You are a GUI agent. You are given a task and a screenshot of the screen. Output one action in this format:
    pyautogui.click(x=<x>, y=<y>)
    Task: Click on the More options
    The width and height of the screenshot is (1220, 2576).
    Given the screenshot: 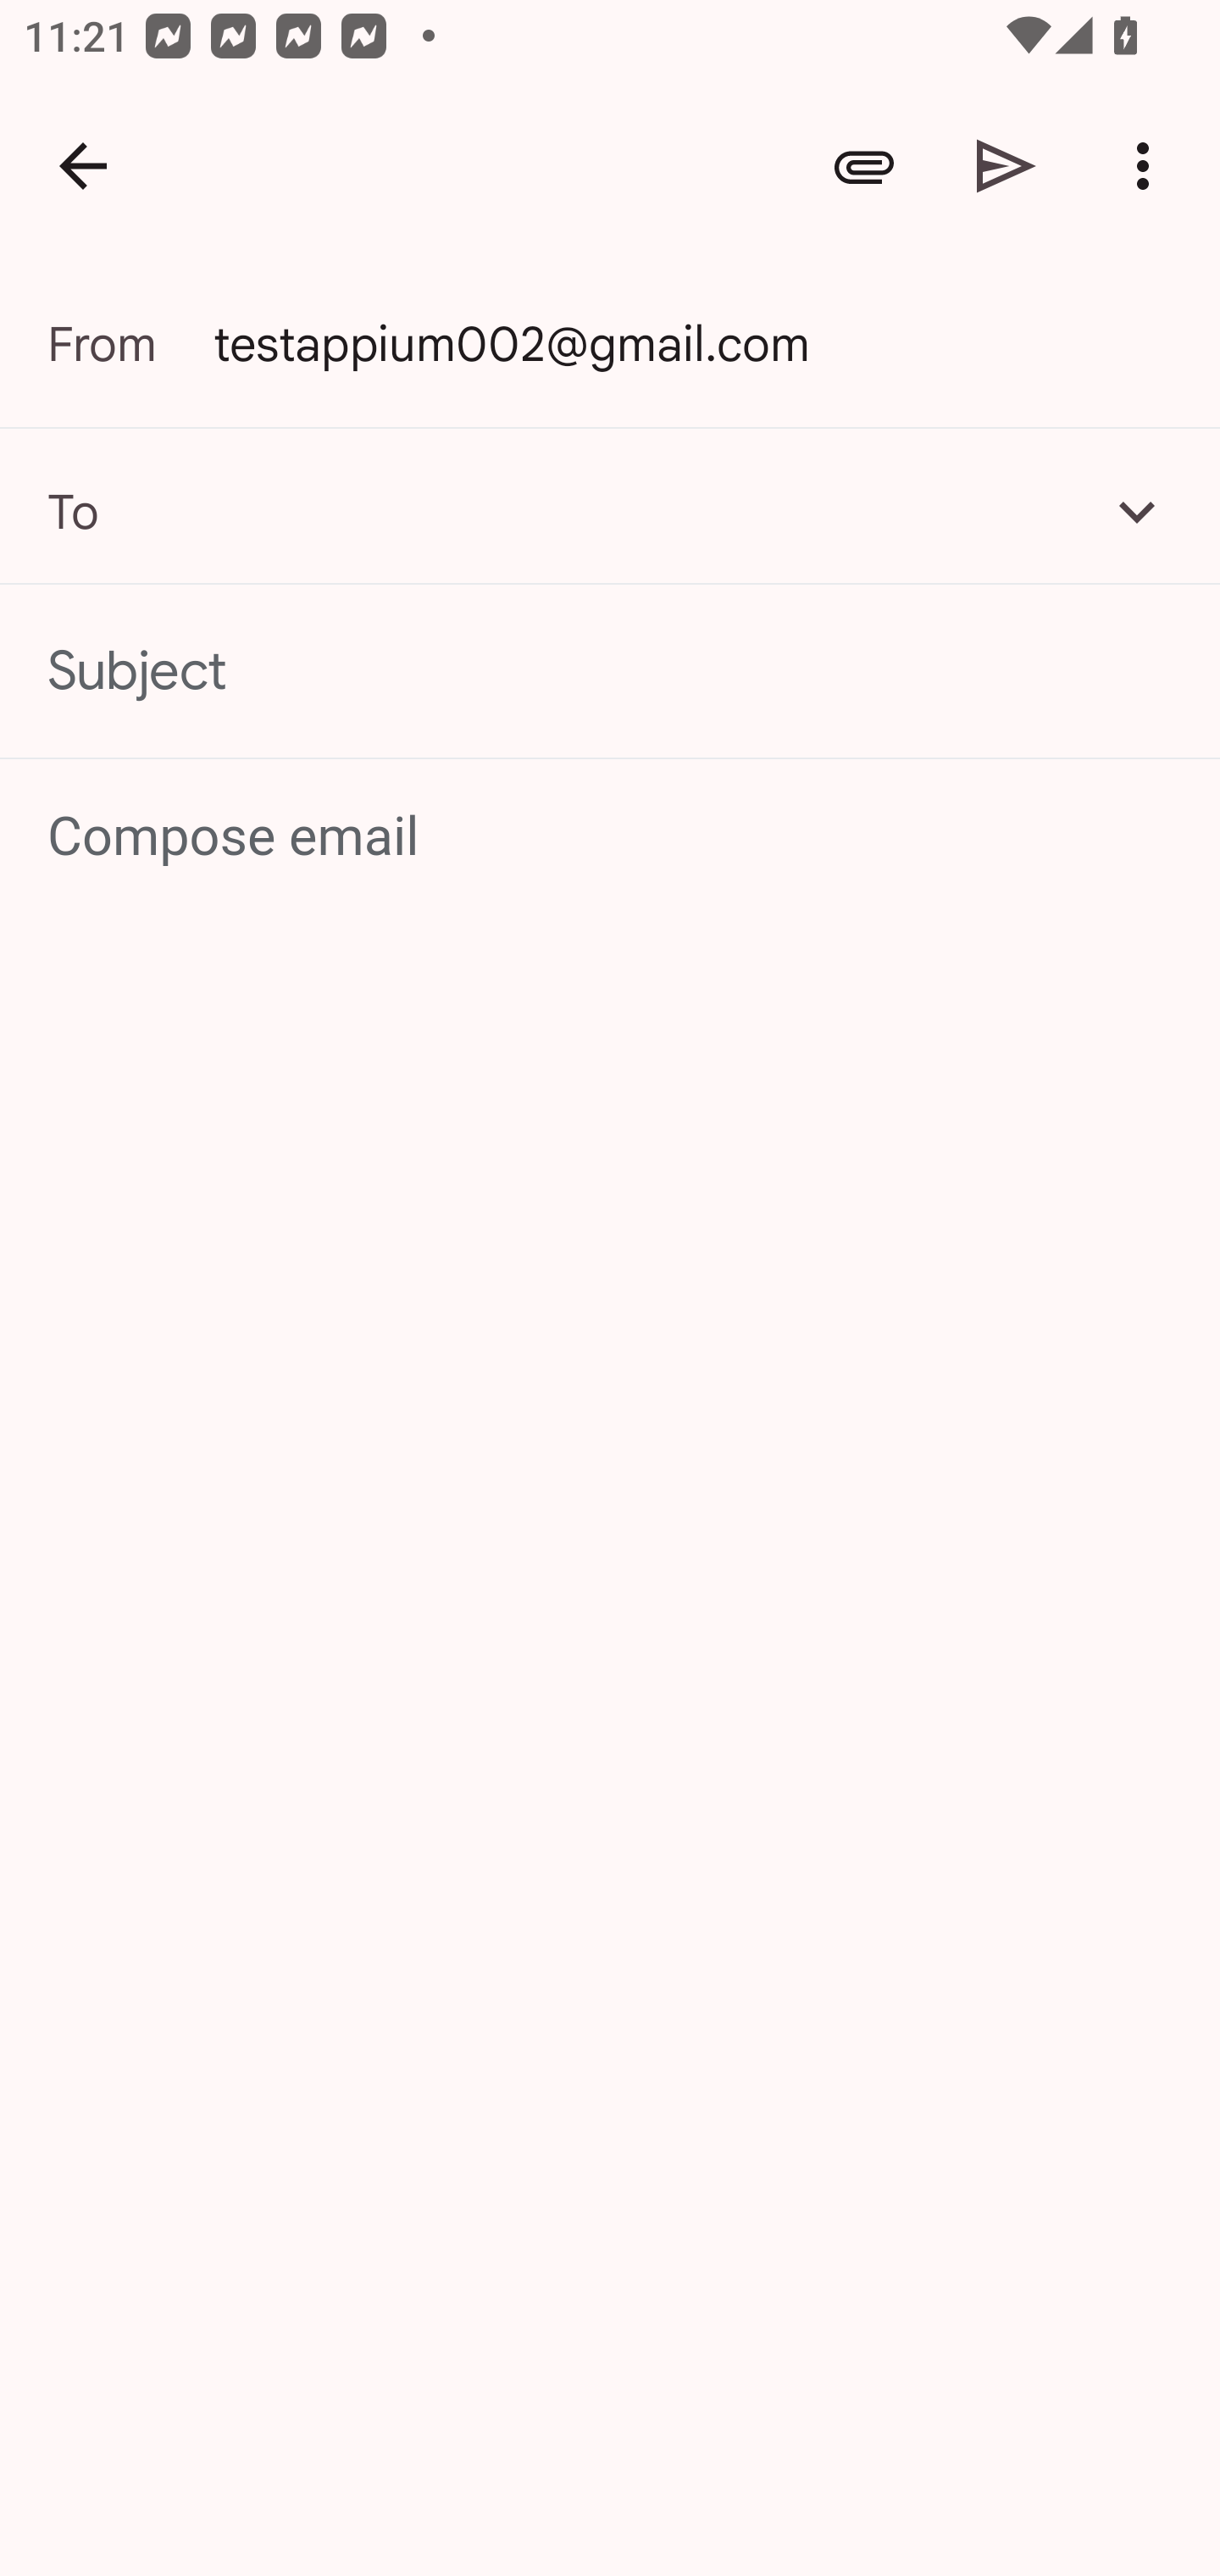 What is the action you would take?
    pyautogui.click(x=1149, y=166)
    